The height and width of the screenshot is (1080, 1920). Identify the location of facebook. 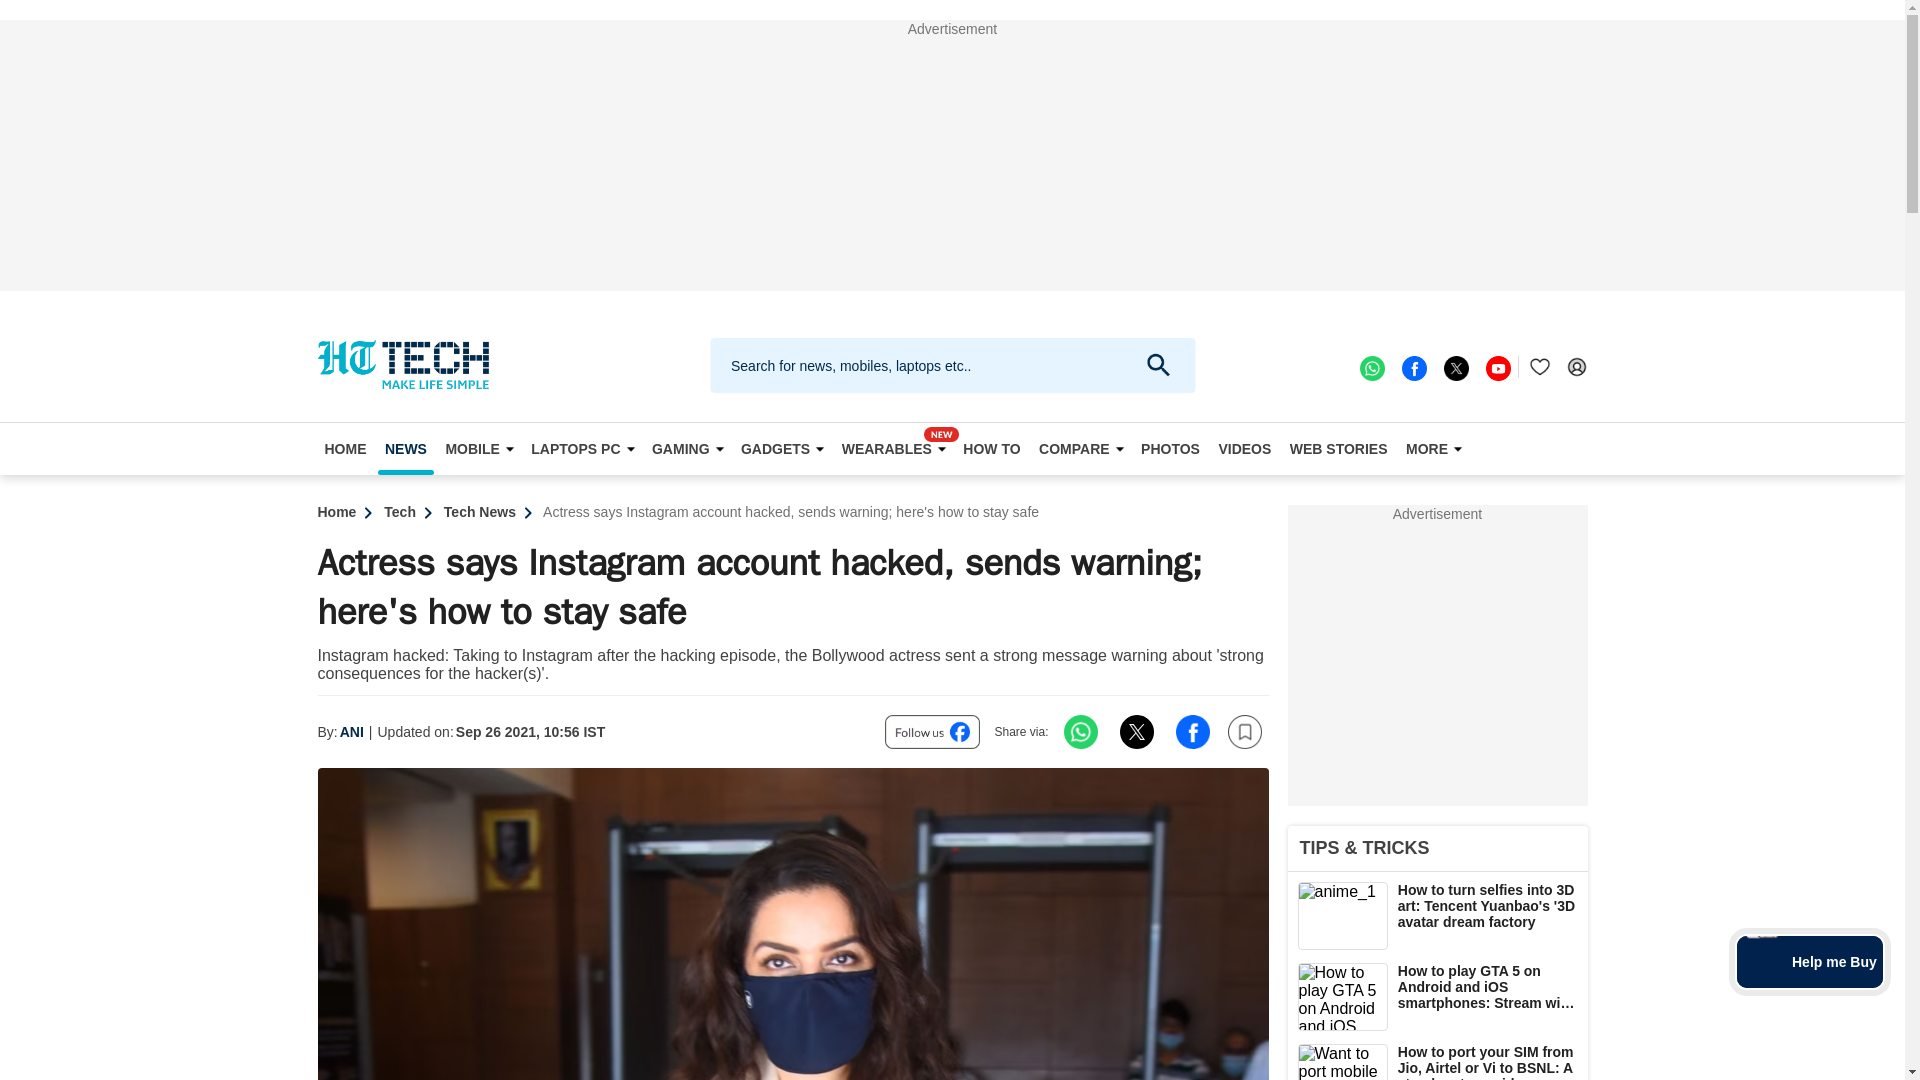
(1412, 367).